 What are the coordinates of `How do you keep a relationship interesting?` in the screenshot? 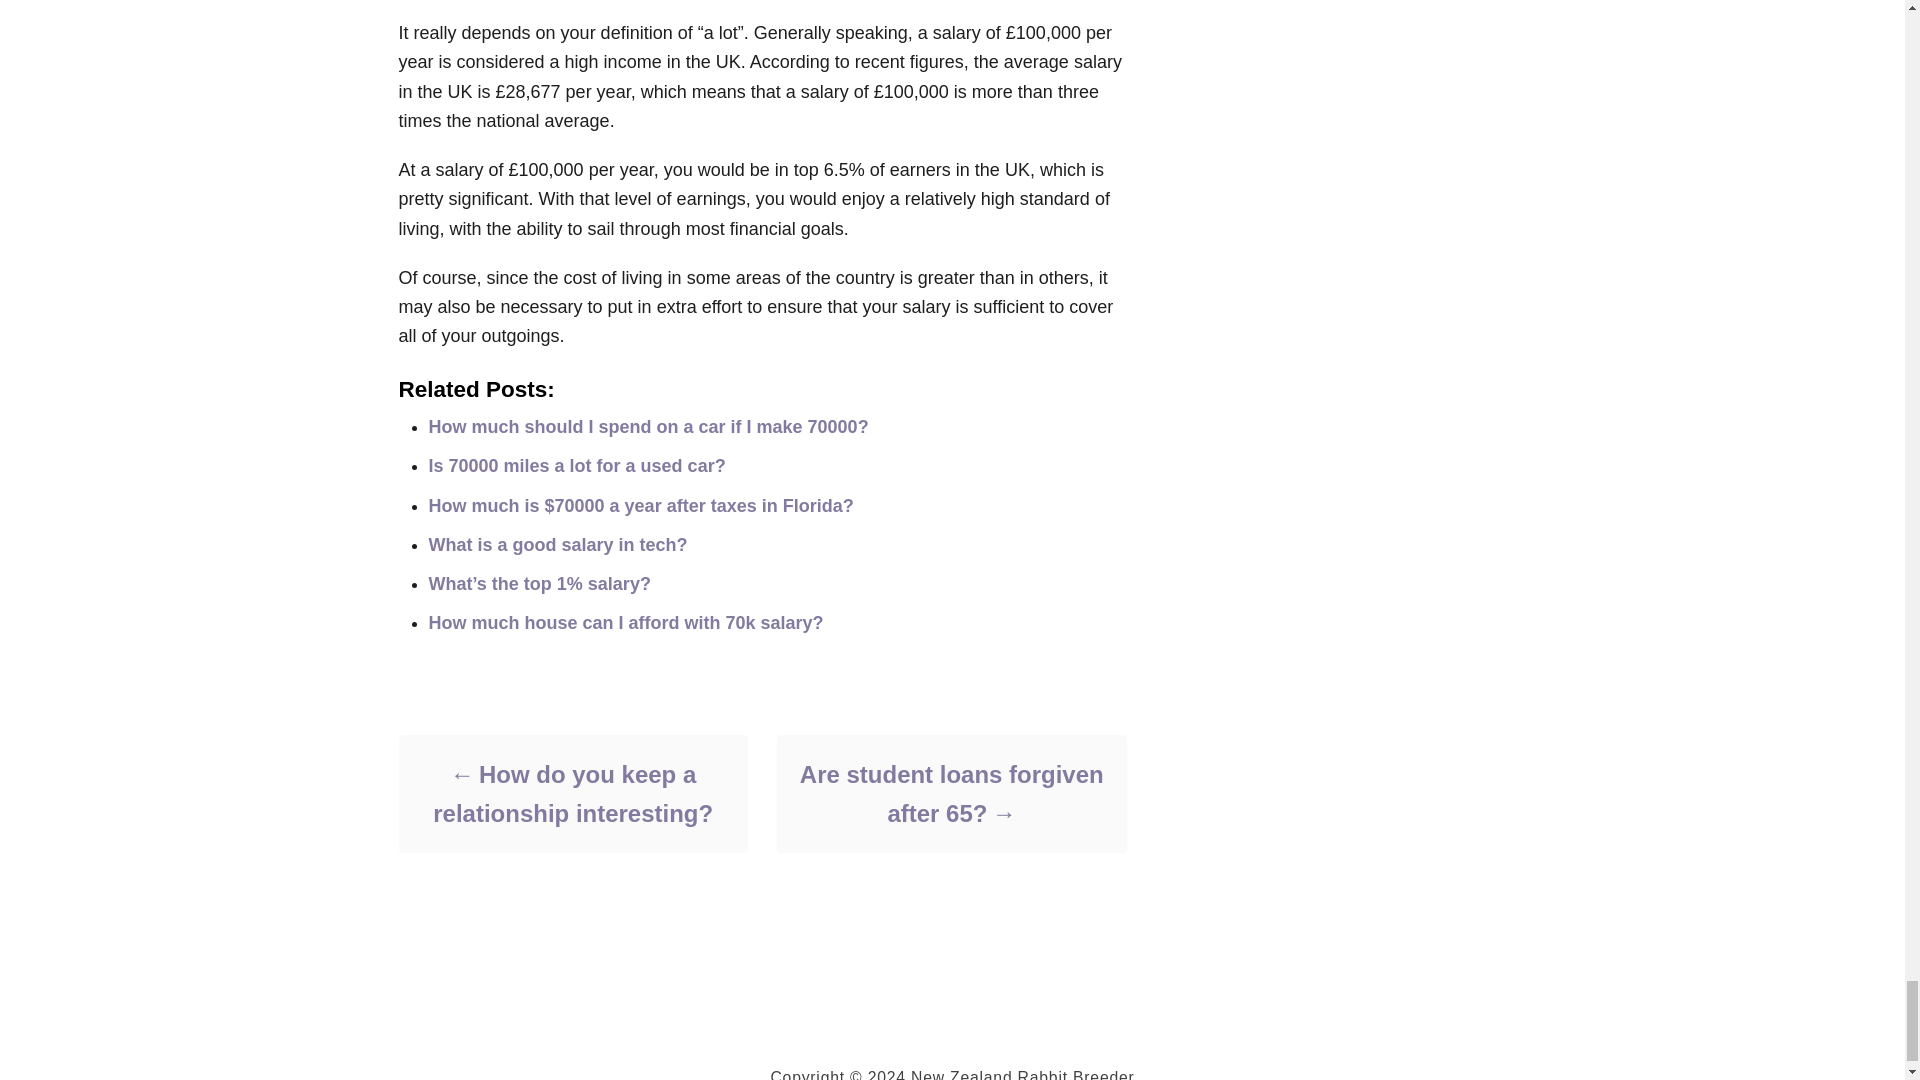 It's located at (572, 793).